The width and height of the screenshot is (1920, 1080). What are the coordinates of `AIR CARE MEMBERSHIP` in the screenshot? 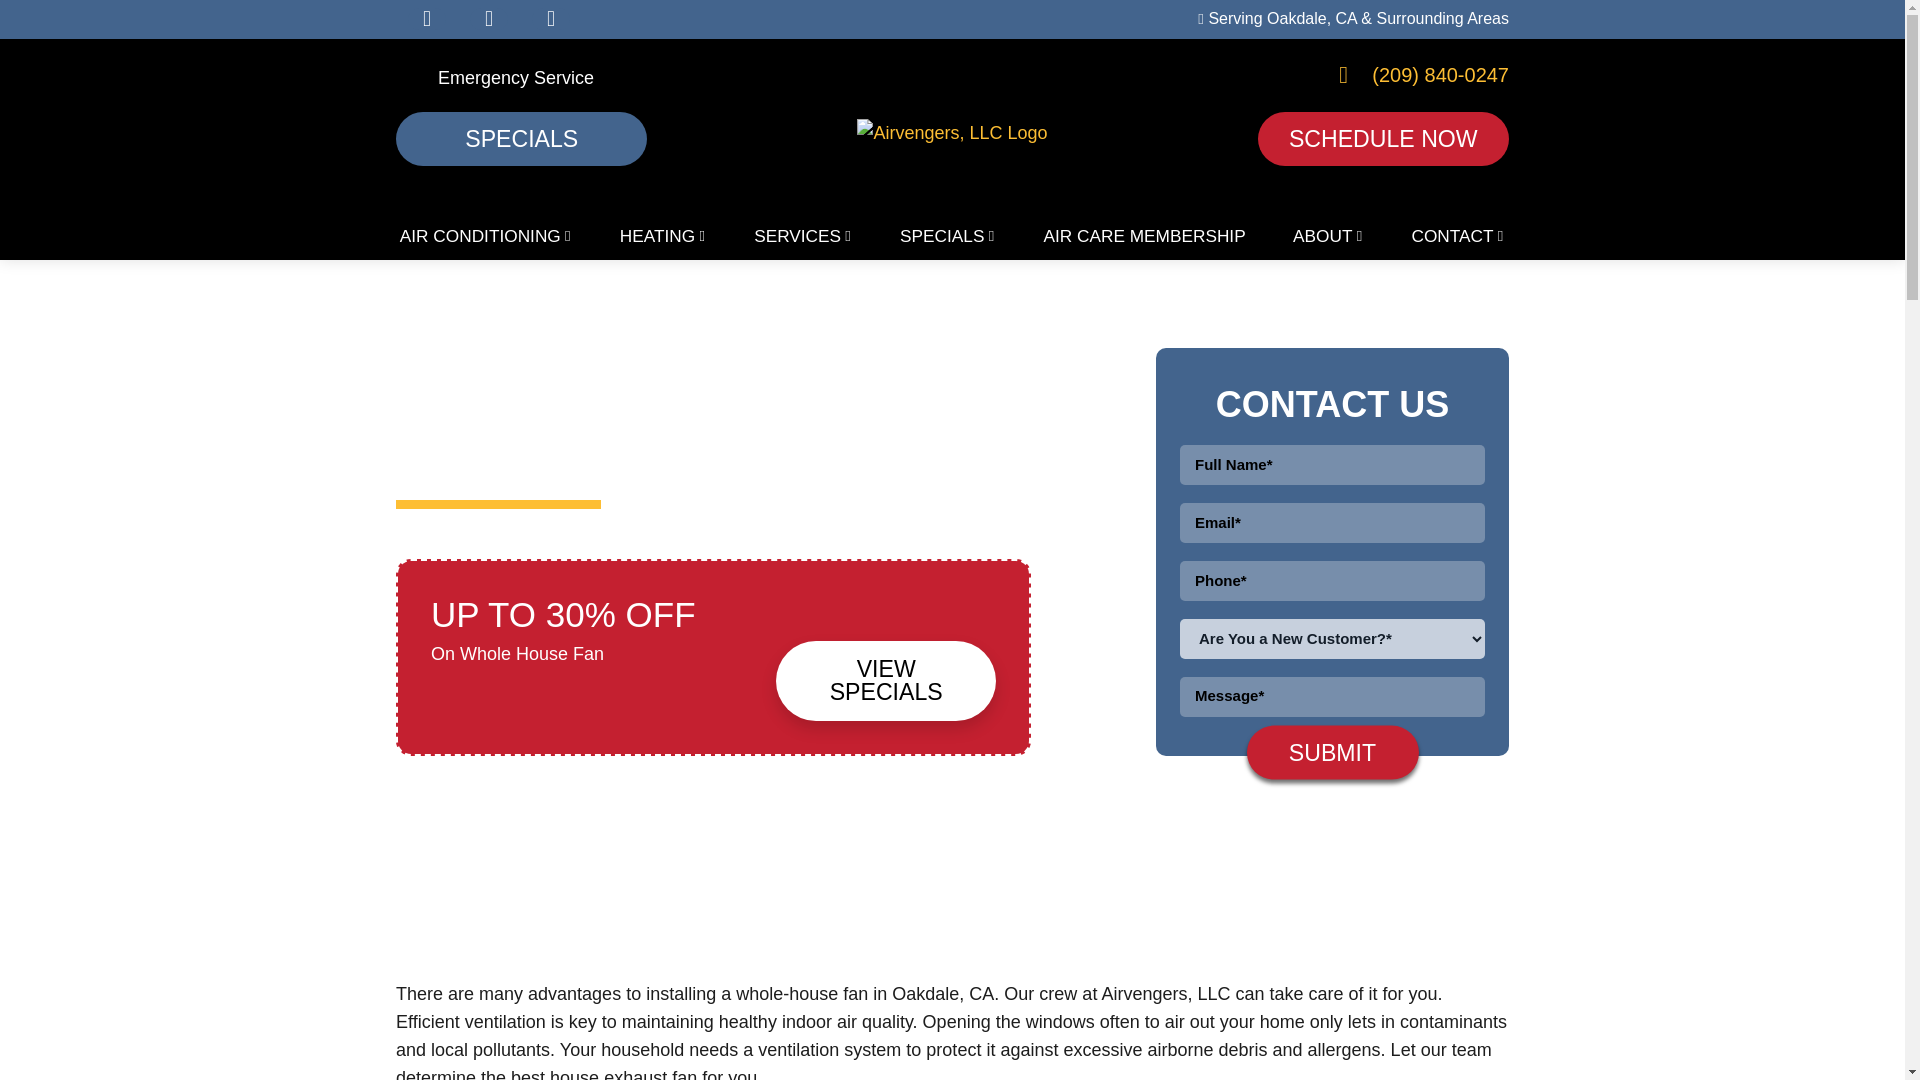 It's located at (1144, 234).